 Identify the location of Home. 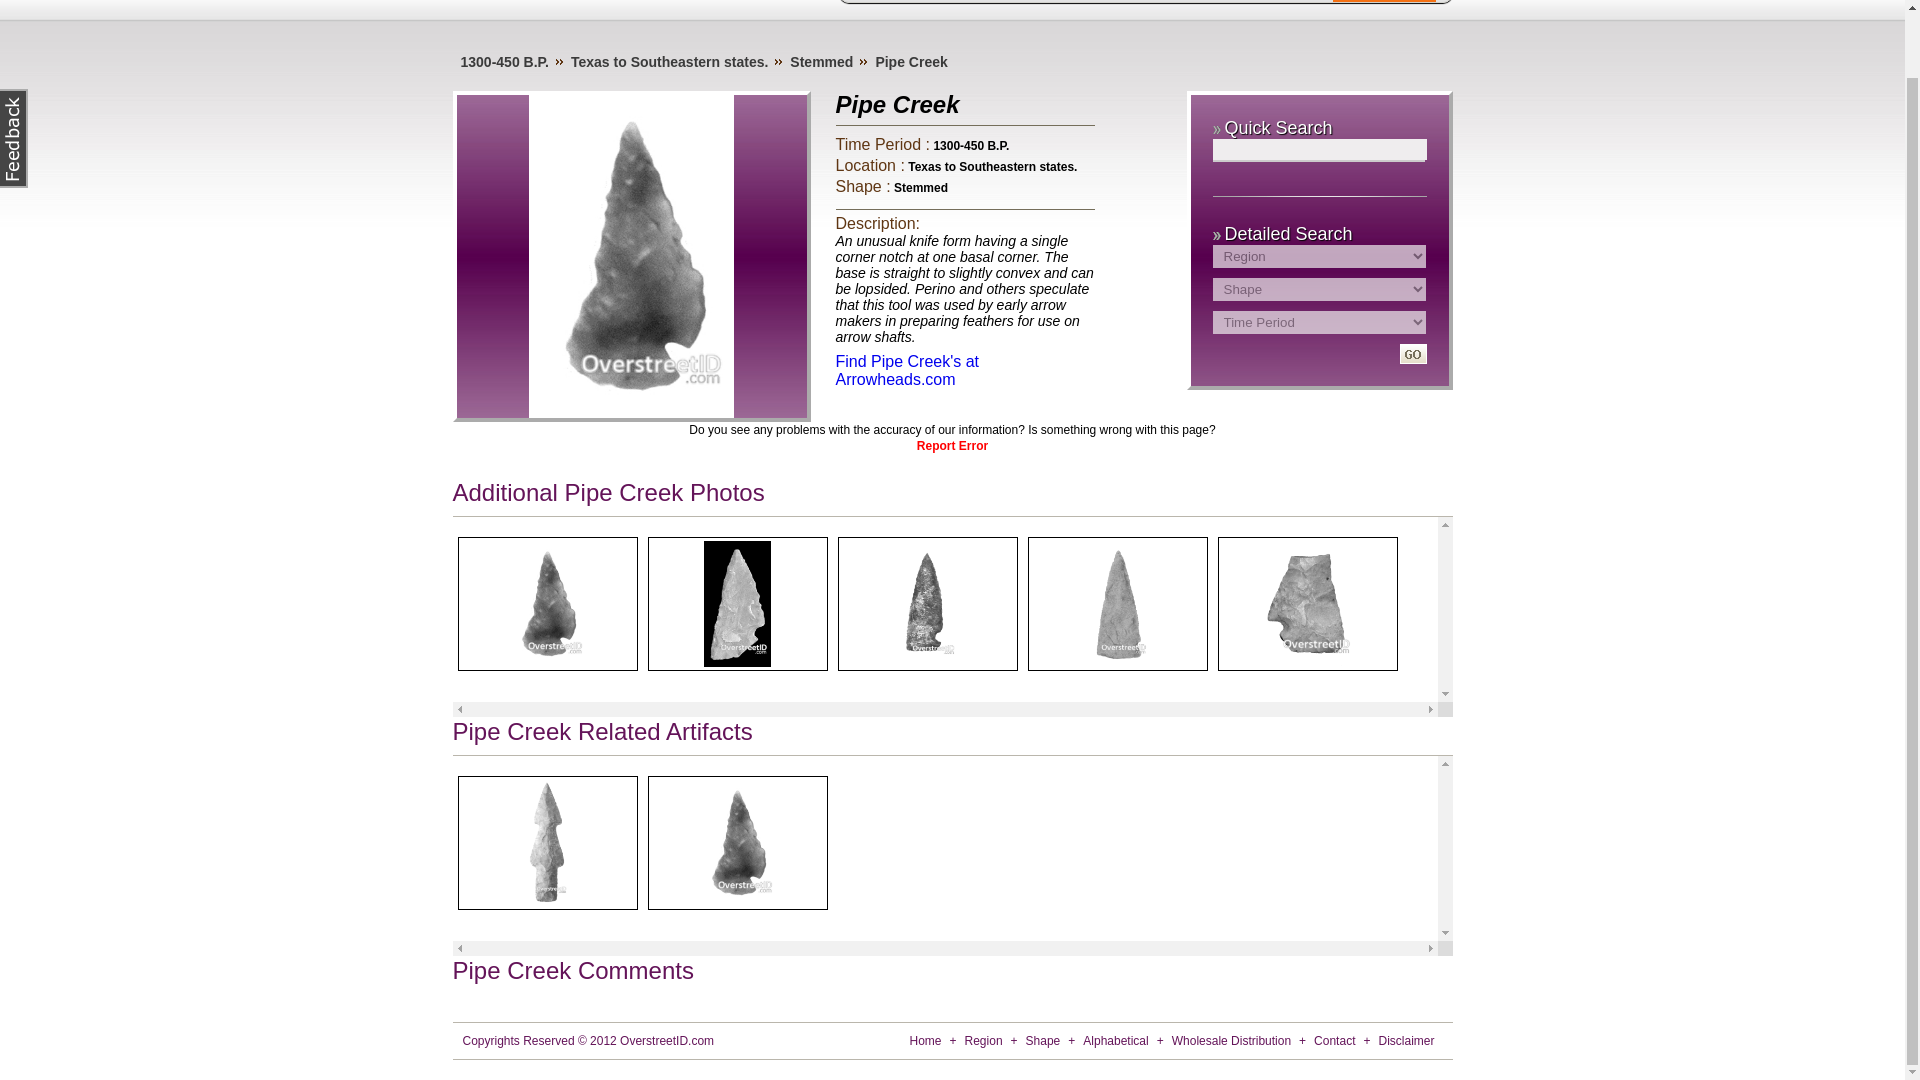
(886, 1).